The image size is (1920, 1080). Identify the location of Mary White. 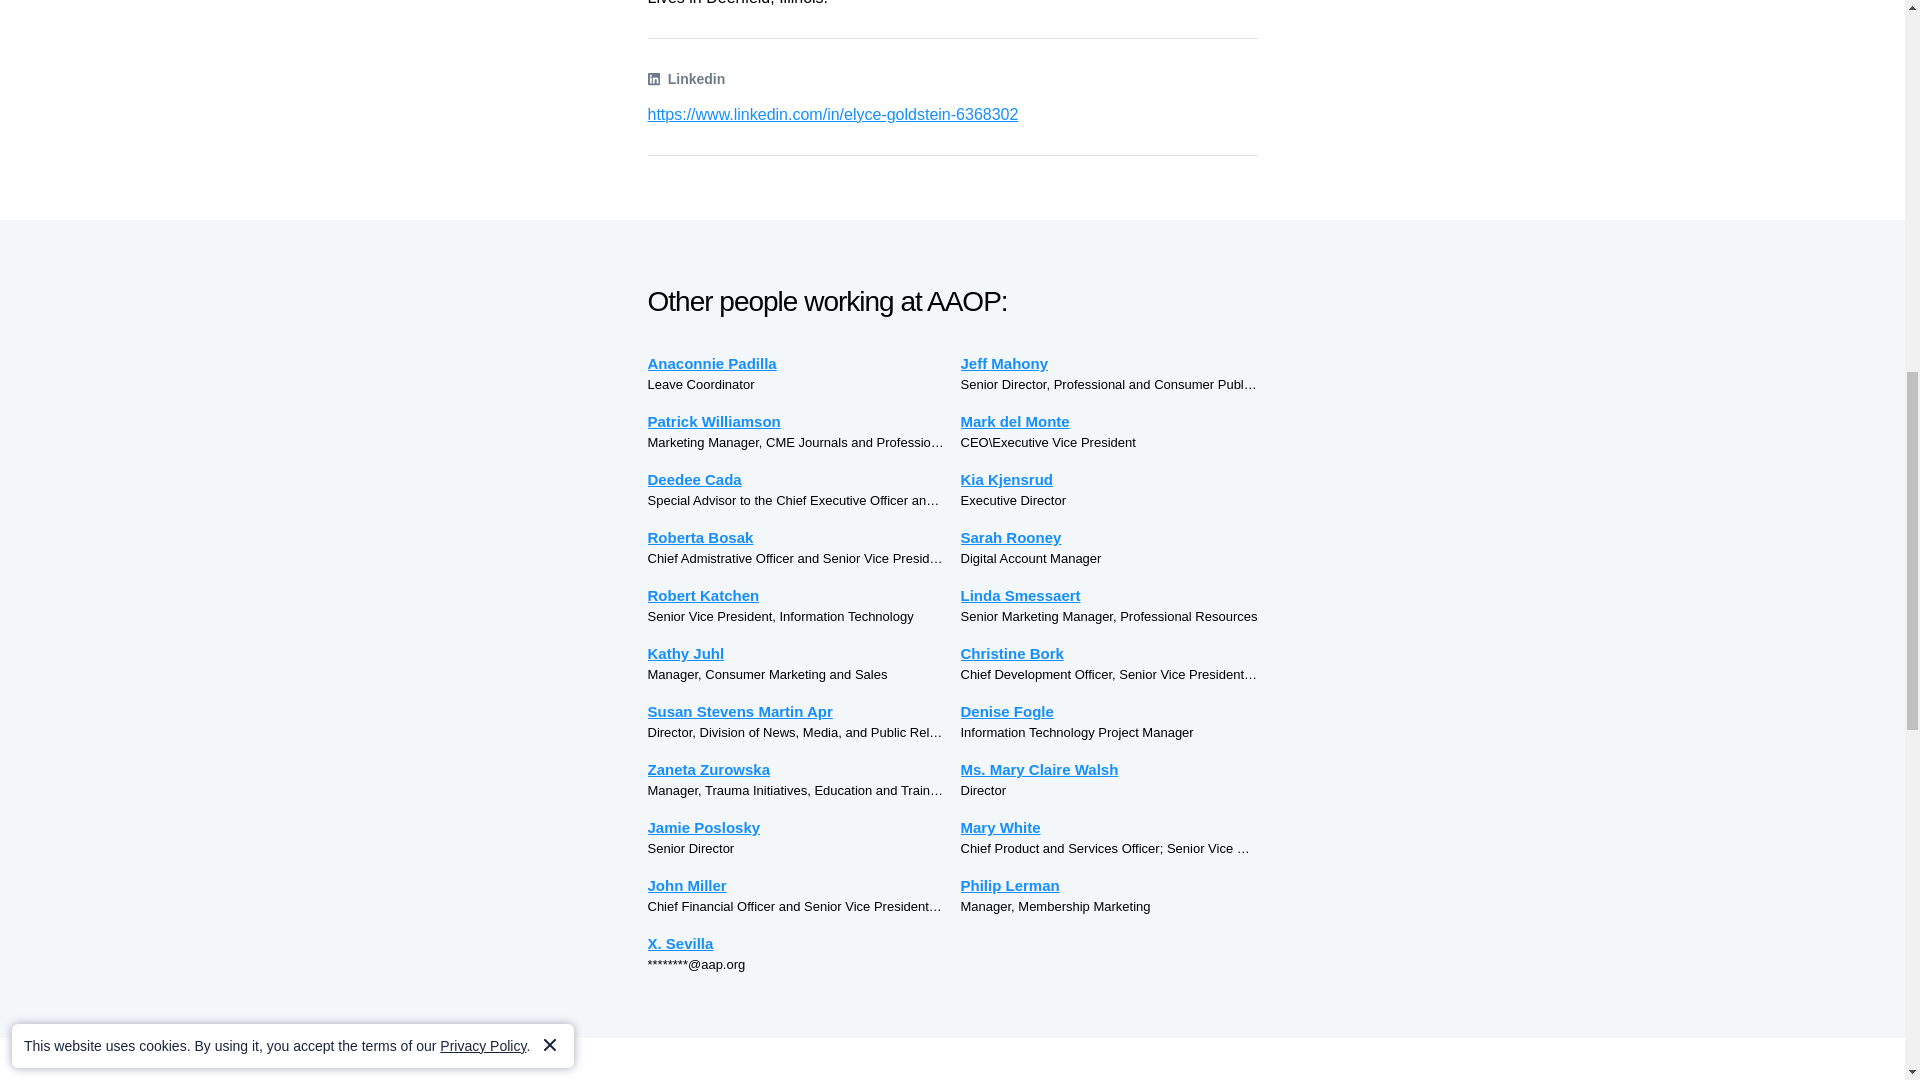
(1108, 828).